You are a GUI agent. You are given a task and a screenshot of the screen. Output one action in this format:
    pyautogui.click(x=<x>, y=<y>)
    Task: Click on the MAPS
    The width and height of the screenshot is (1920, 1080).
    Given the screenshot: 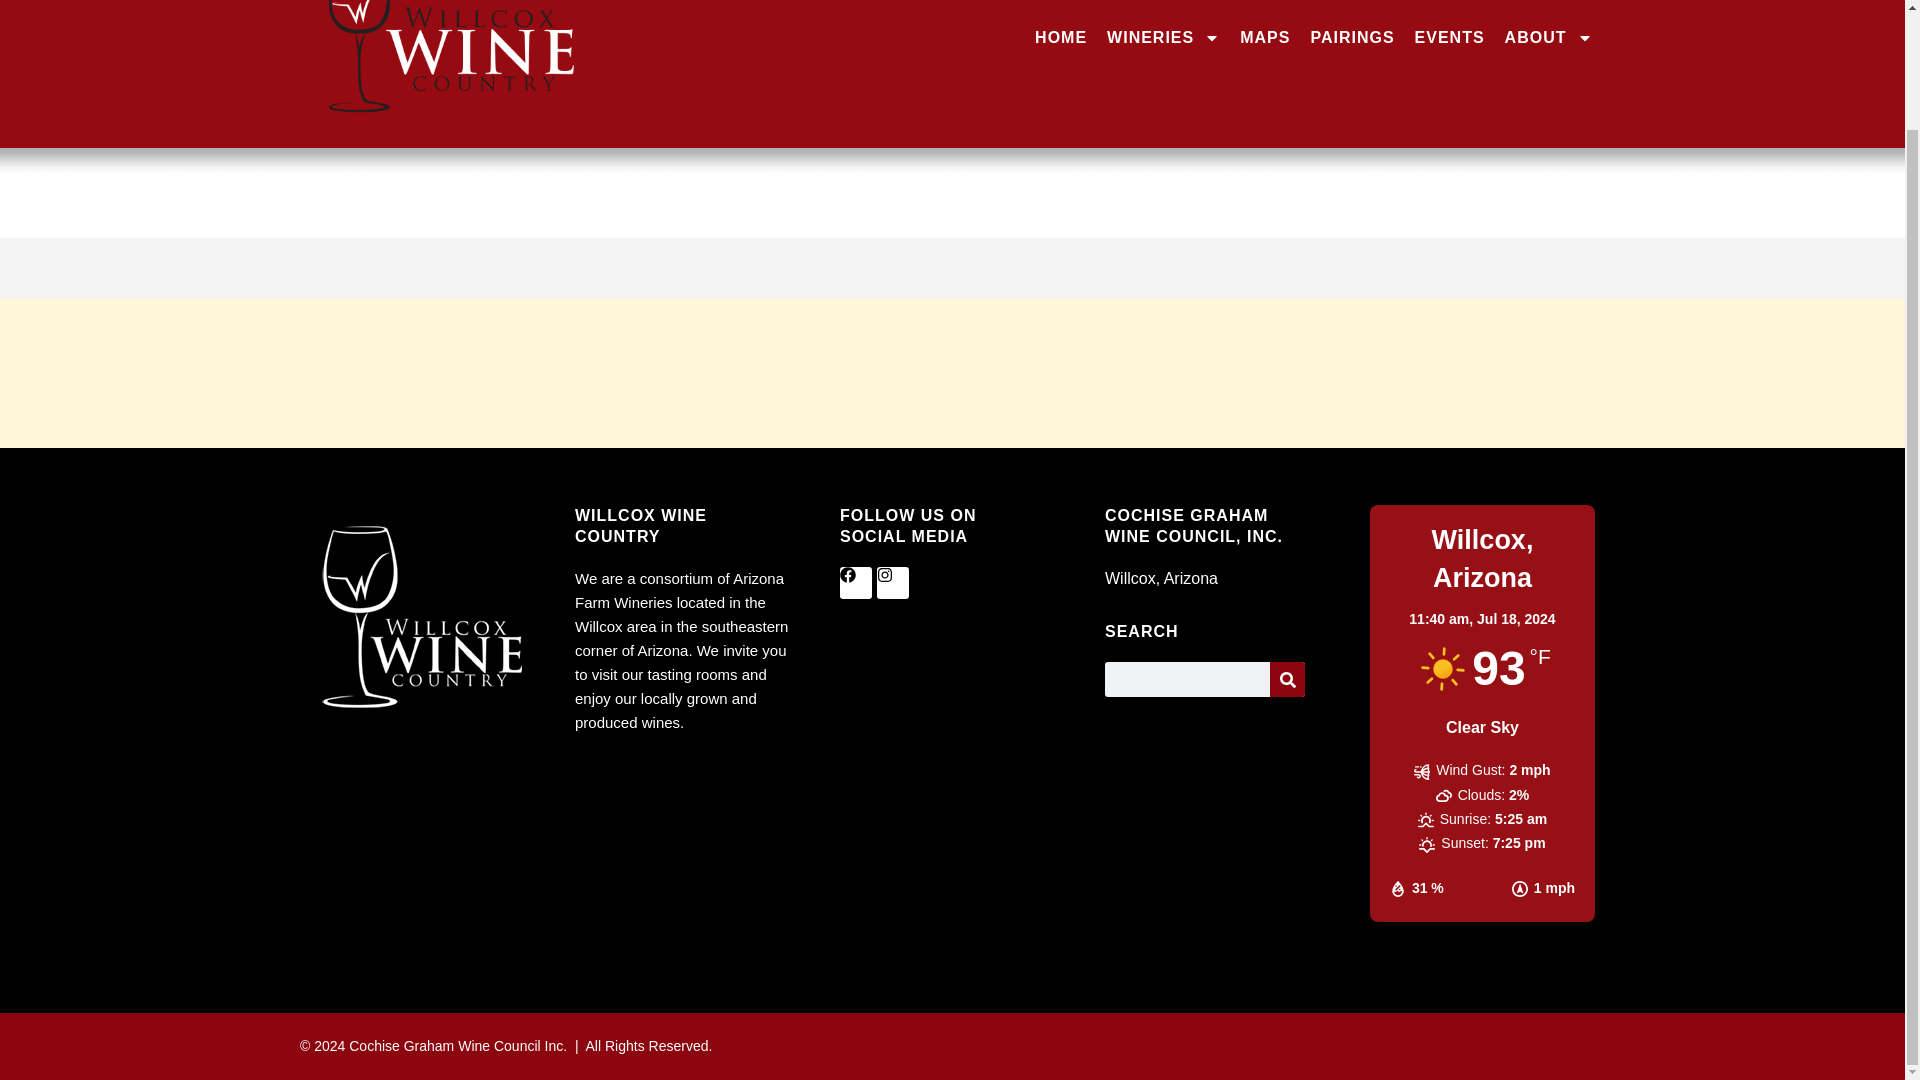 What is the action you would take?
    pyautogui.click(x=1264, y=38)
    